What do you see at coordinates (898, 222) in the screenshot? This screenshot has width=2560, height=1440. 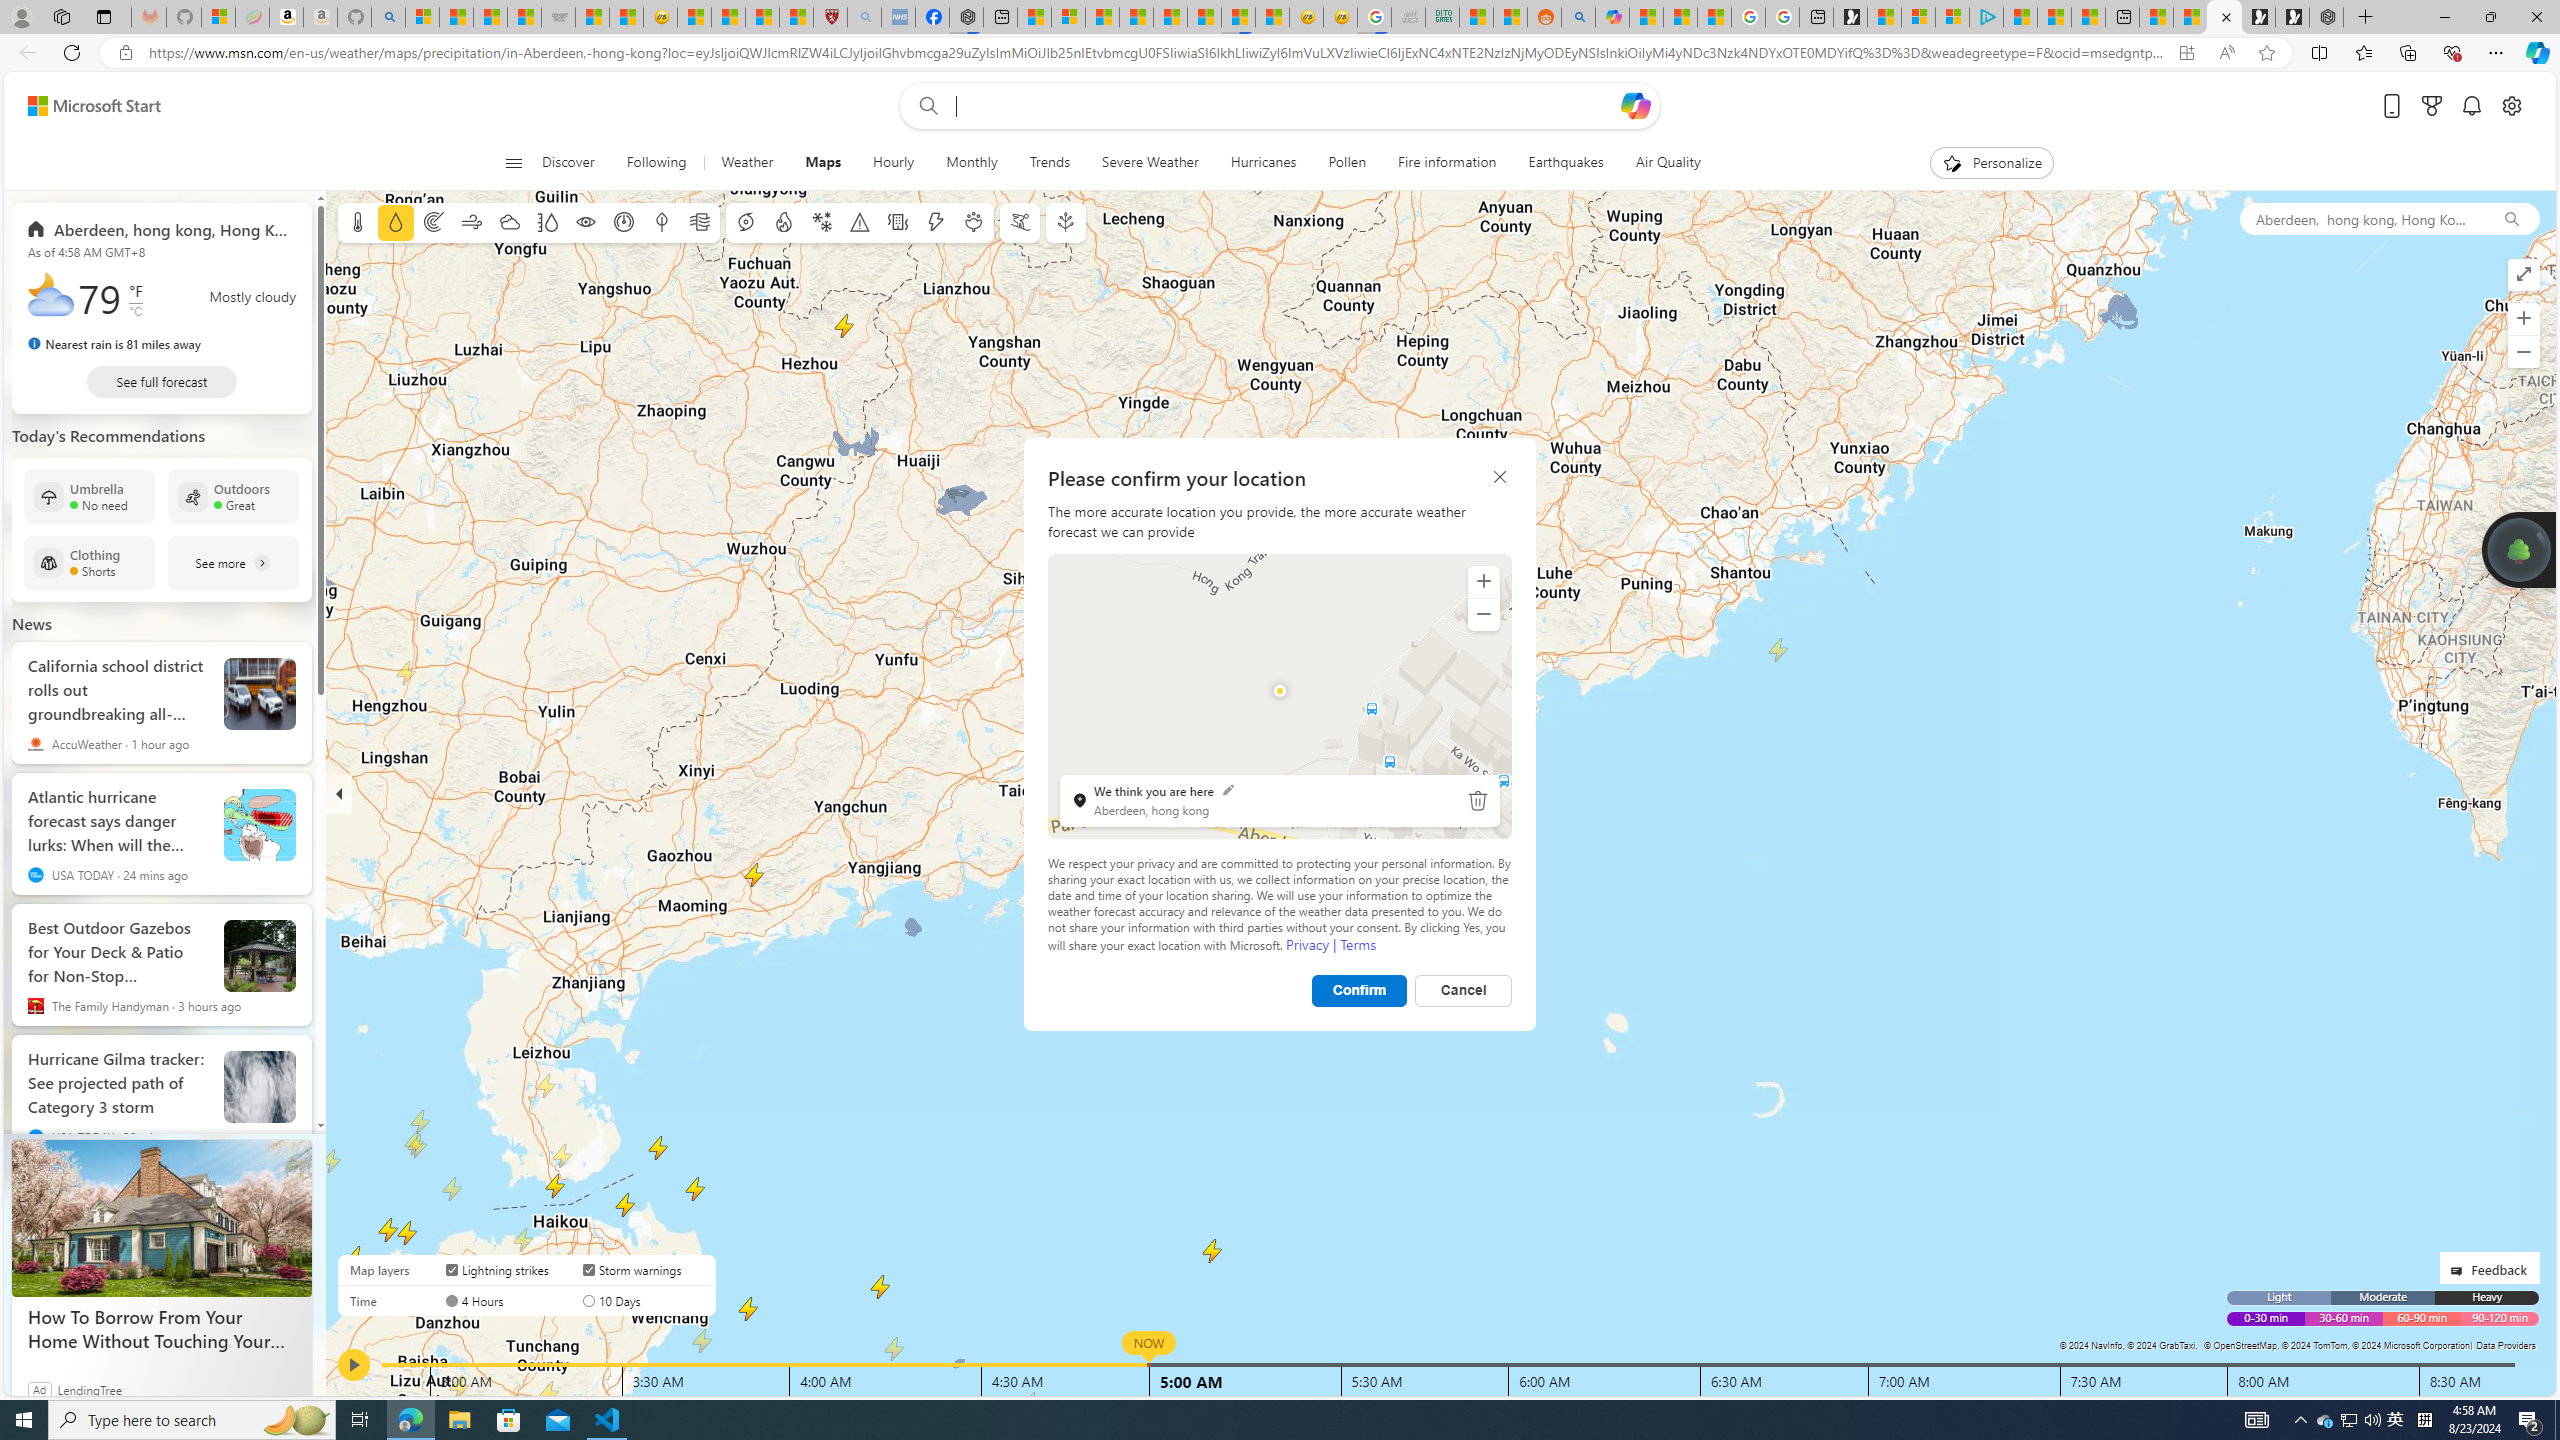 I see `Earthquake` at bounding box center [898, 222].